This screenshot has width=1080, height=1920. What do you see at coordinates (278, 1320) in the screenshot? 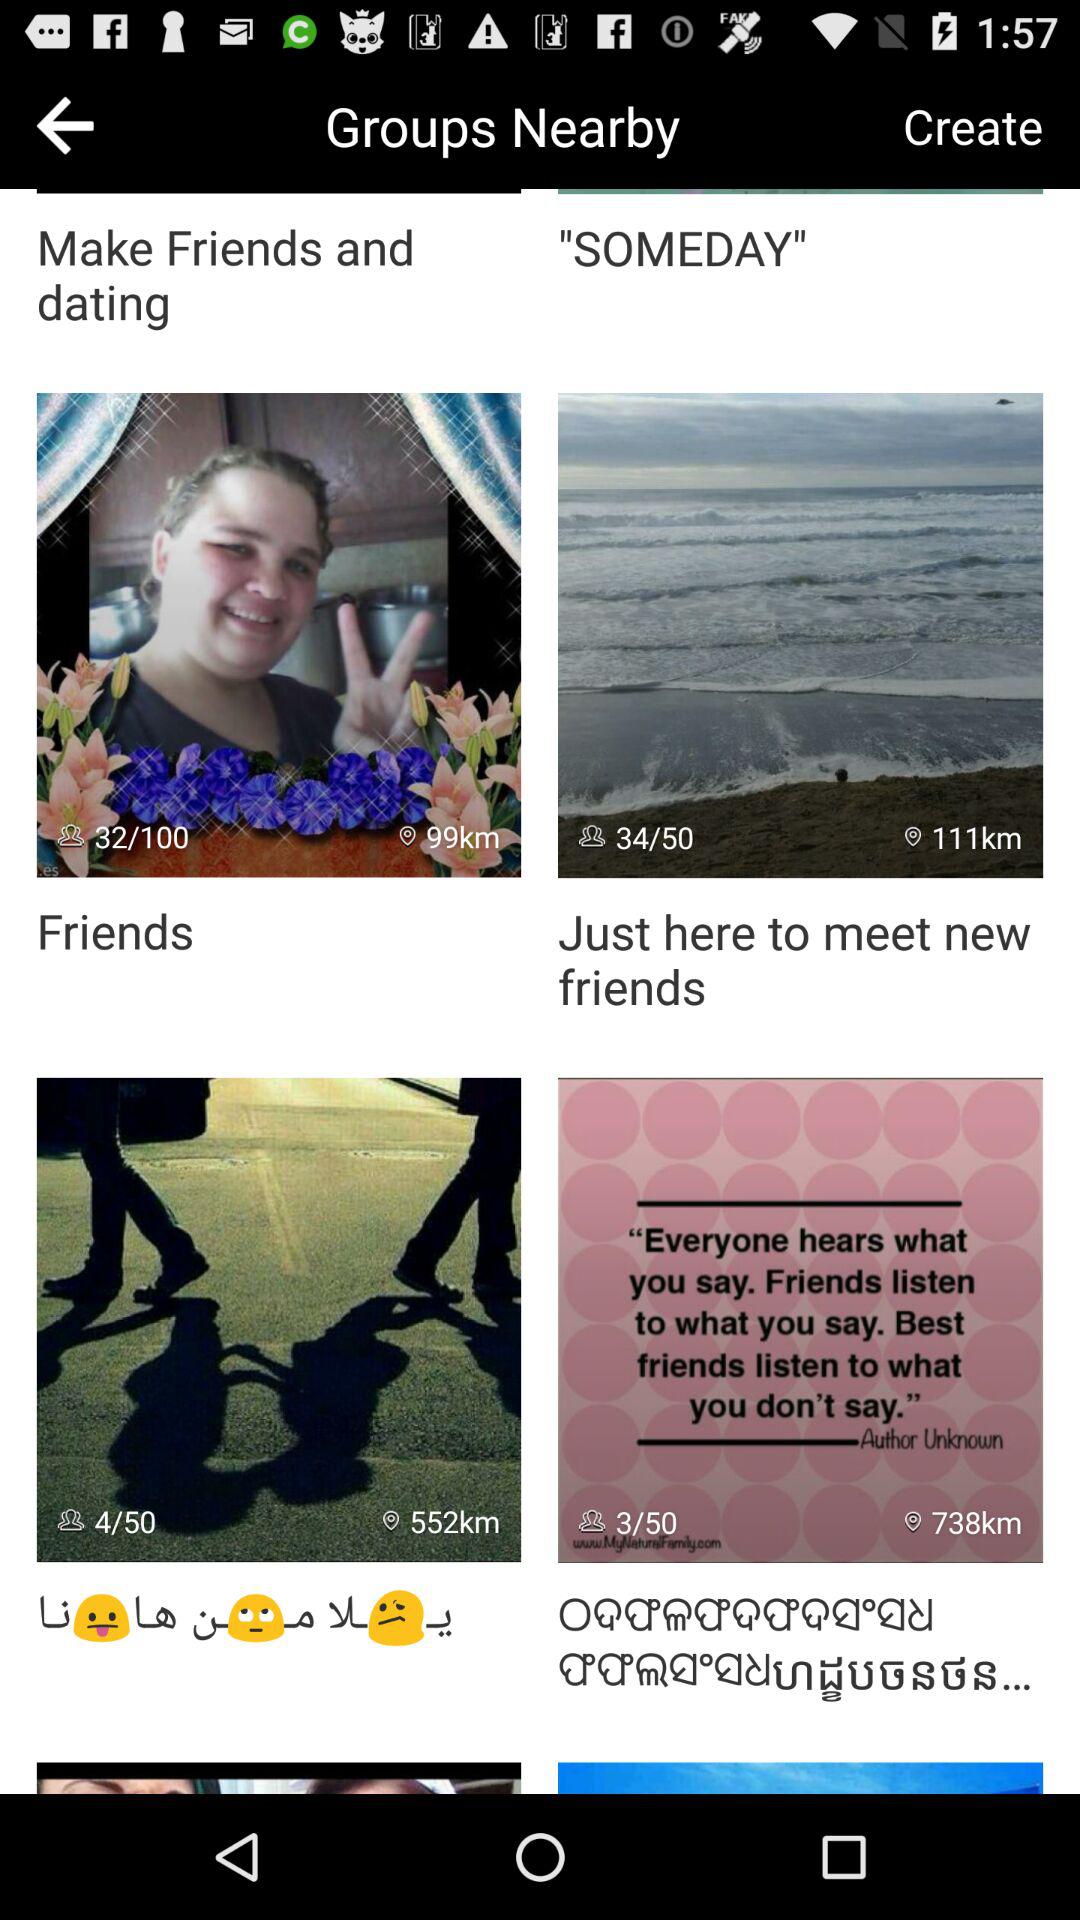
I see `select the third image of the page` at bounding box center [278, 1320].